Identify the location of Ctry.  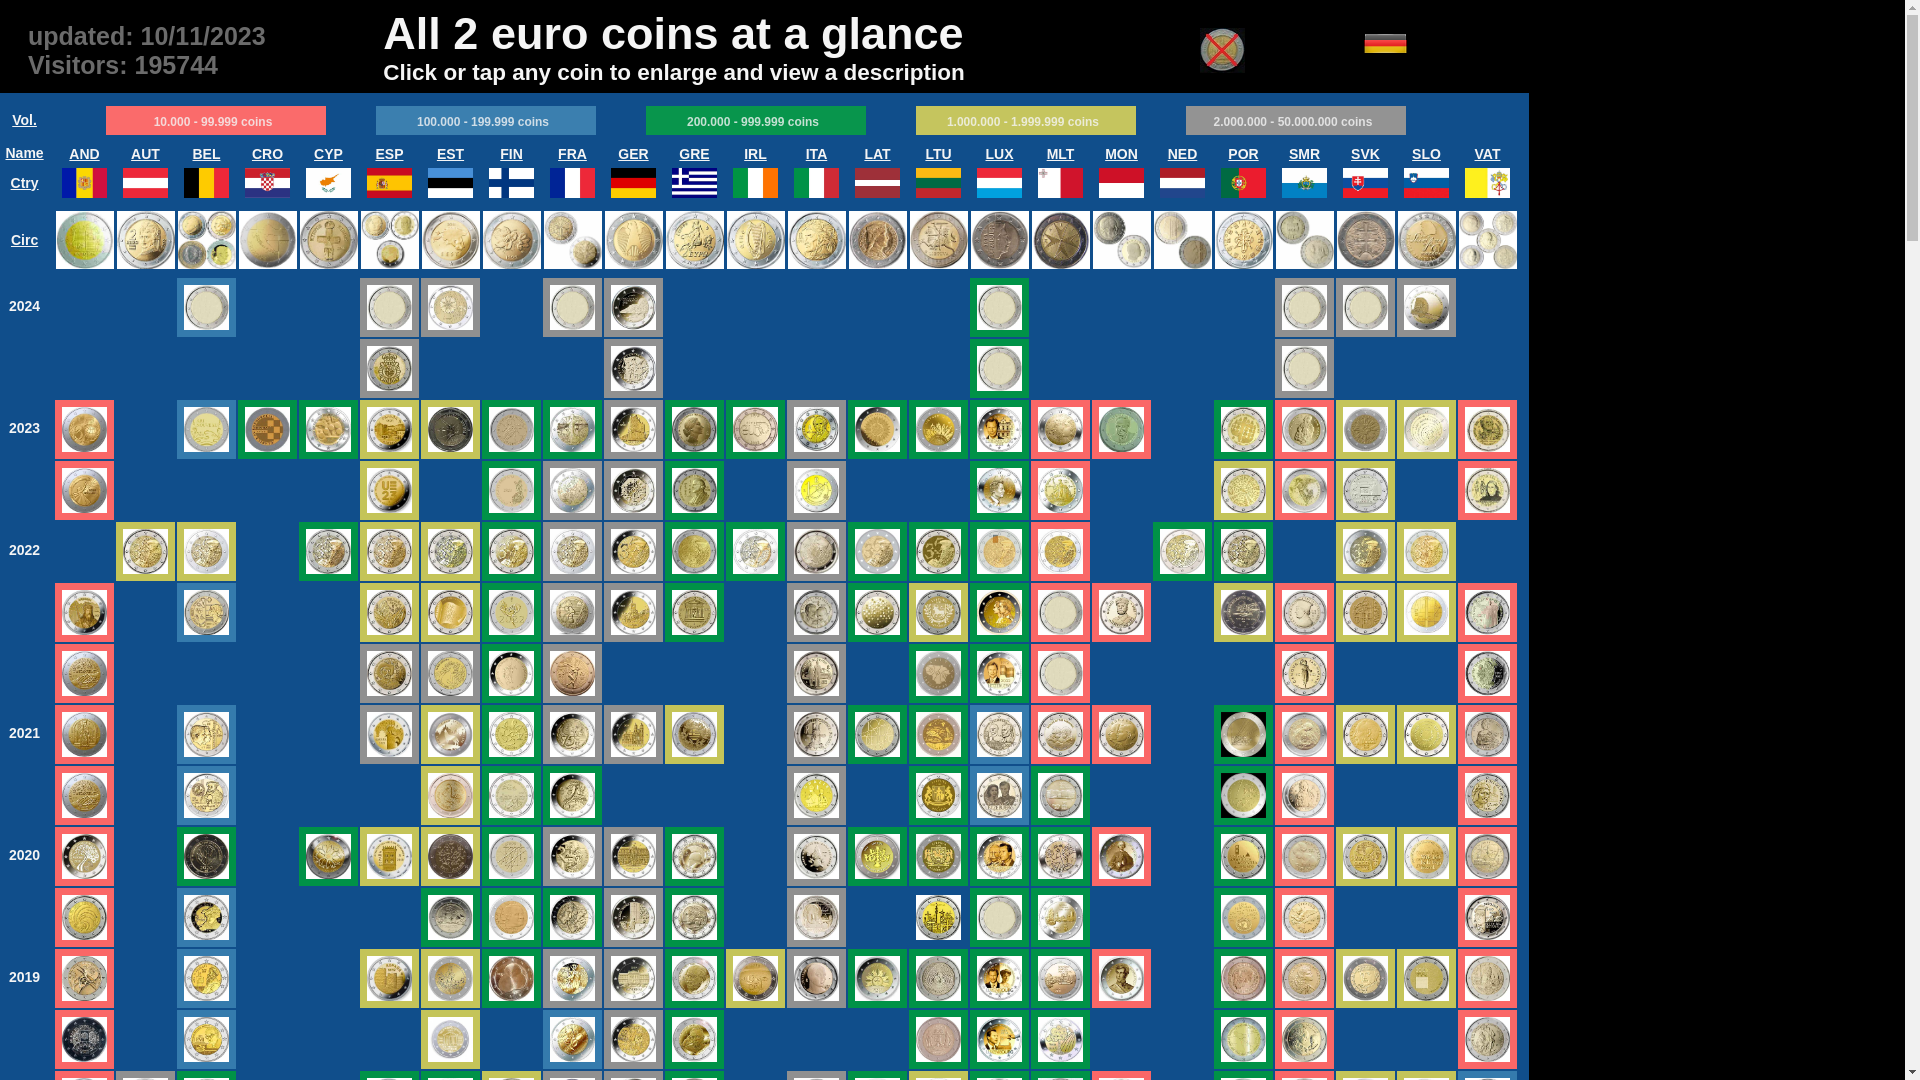
(25, 182).